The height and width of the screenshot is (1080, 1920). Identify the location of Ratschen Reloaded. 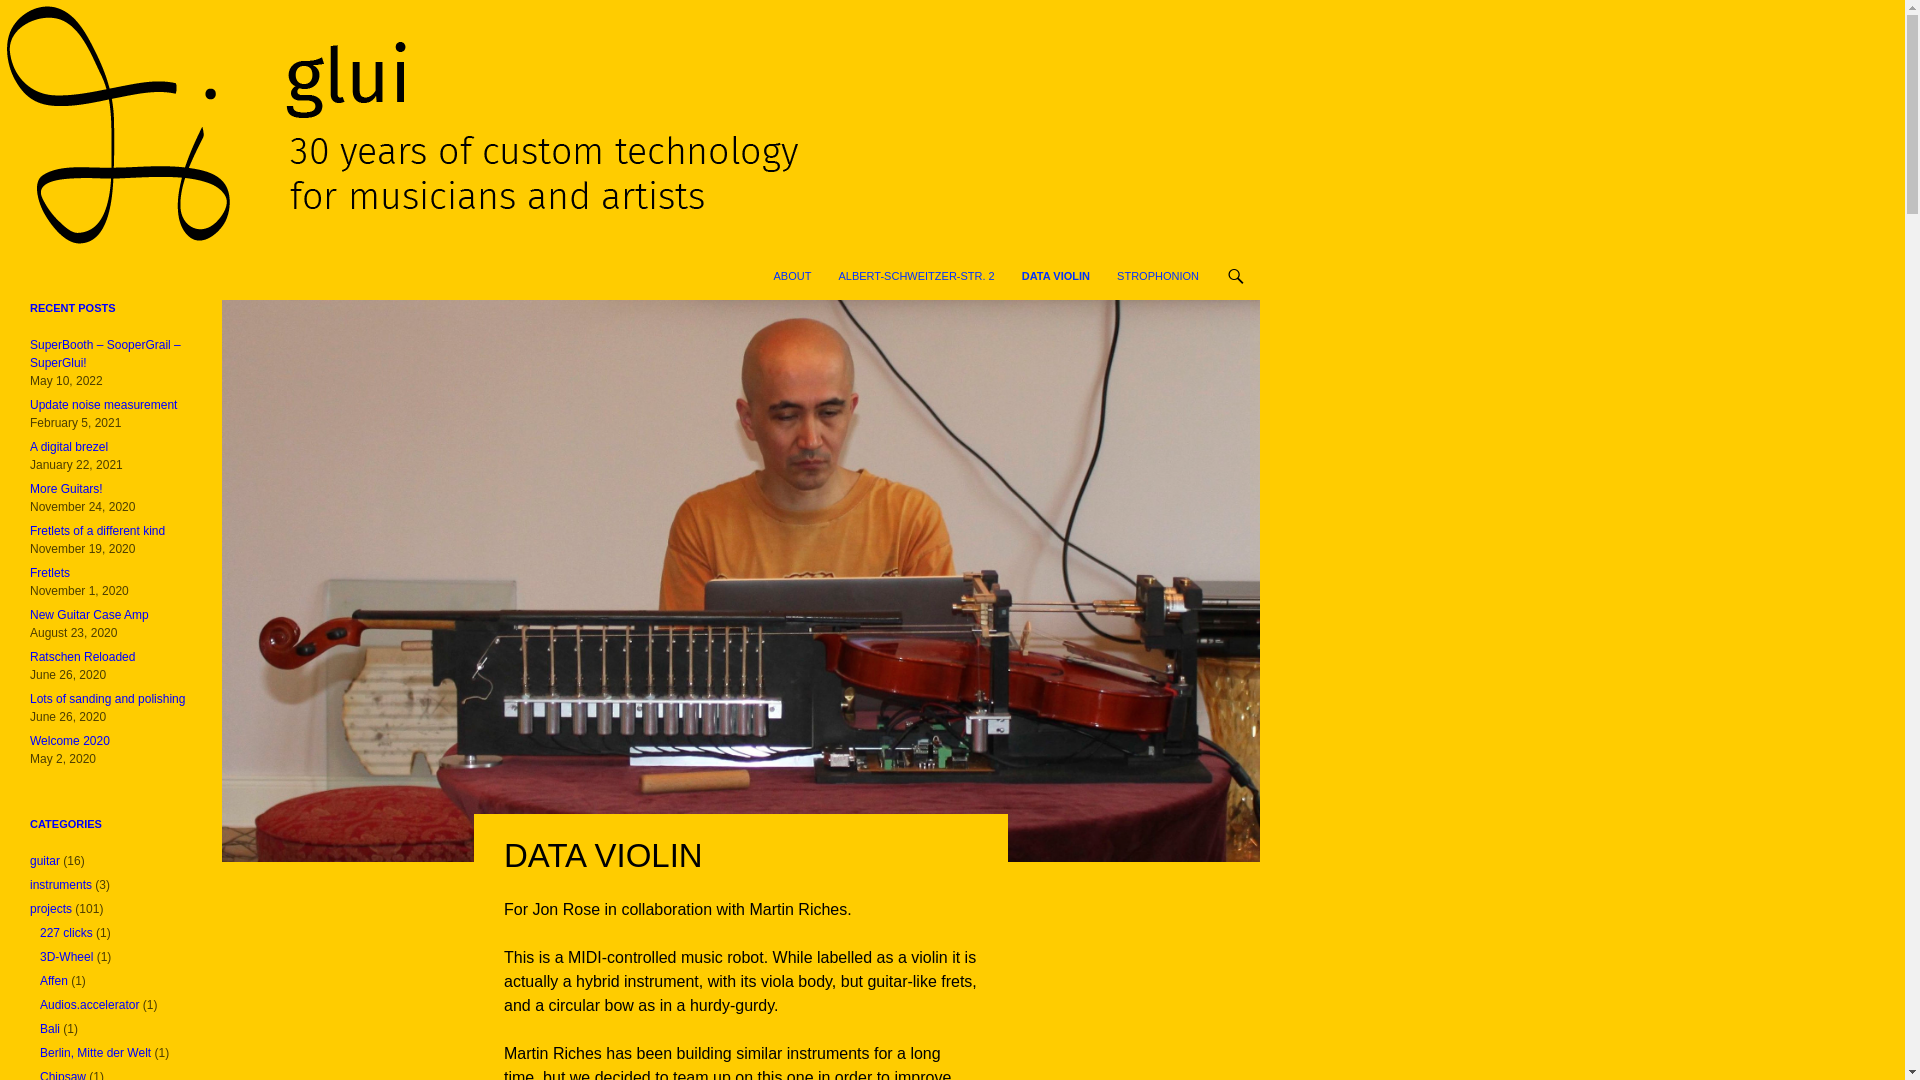
(82, 657).